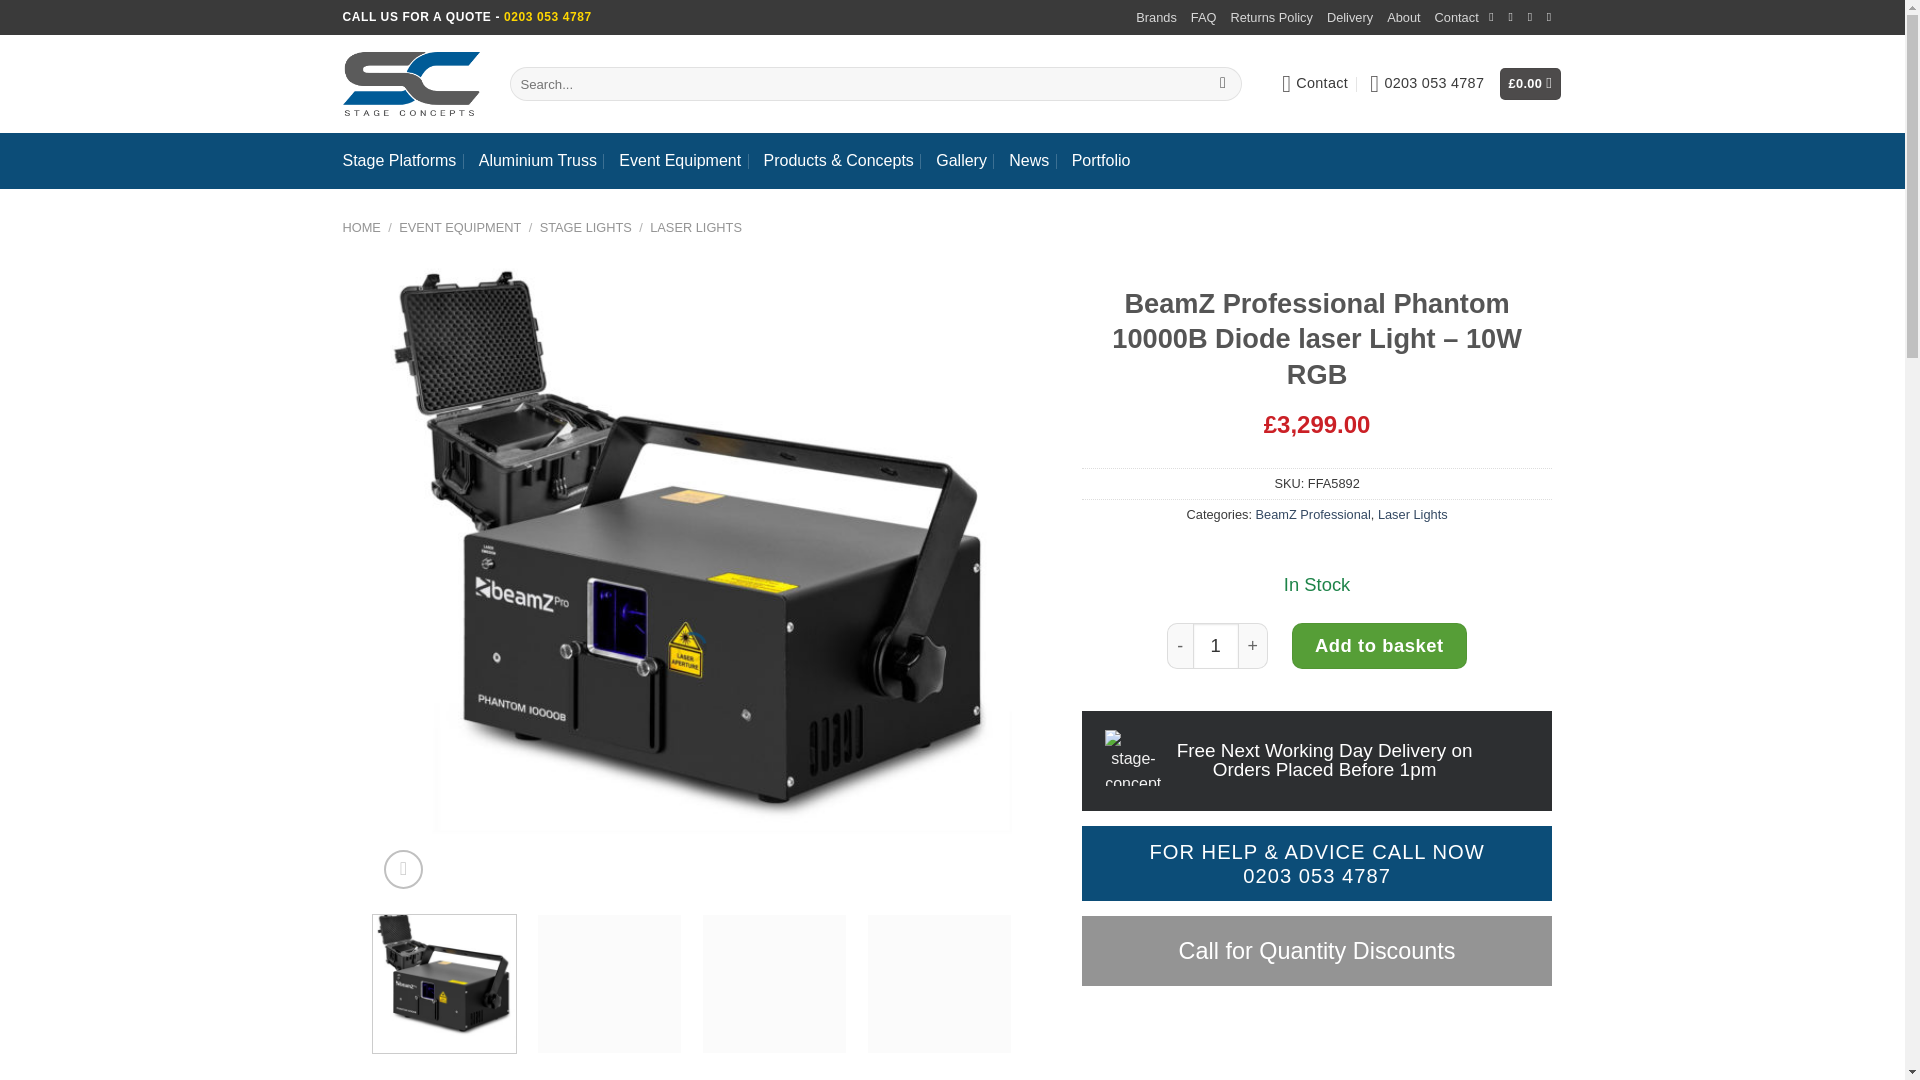  What do you see at coordinates (1514, 16) in the screenshot?
I see `Send us an email` at bounding box center [1514, 16].